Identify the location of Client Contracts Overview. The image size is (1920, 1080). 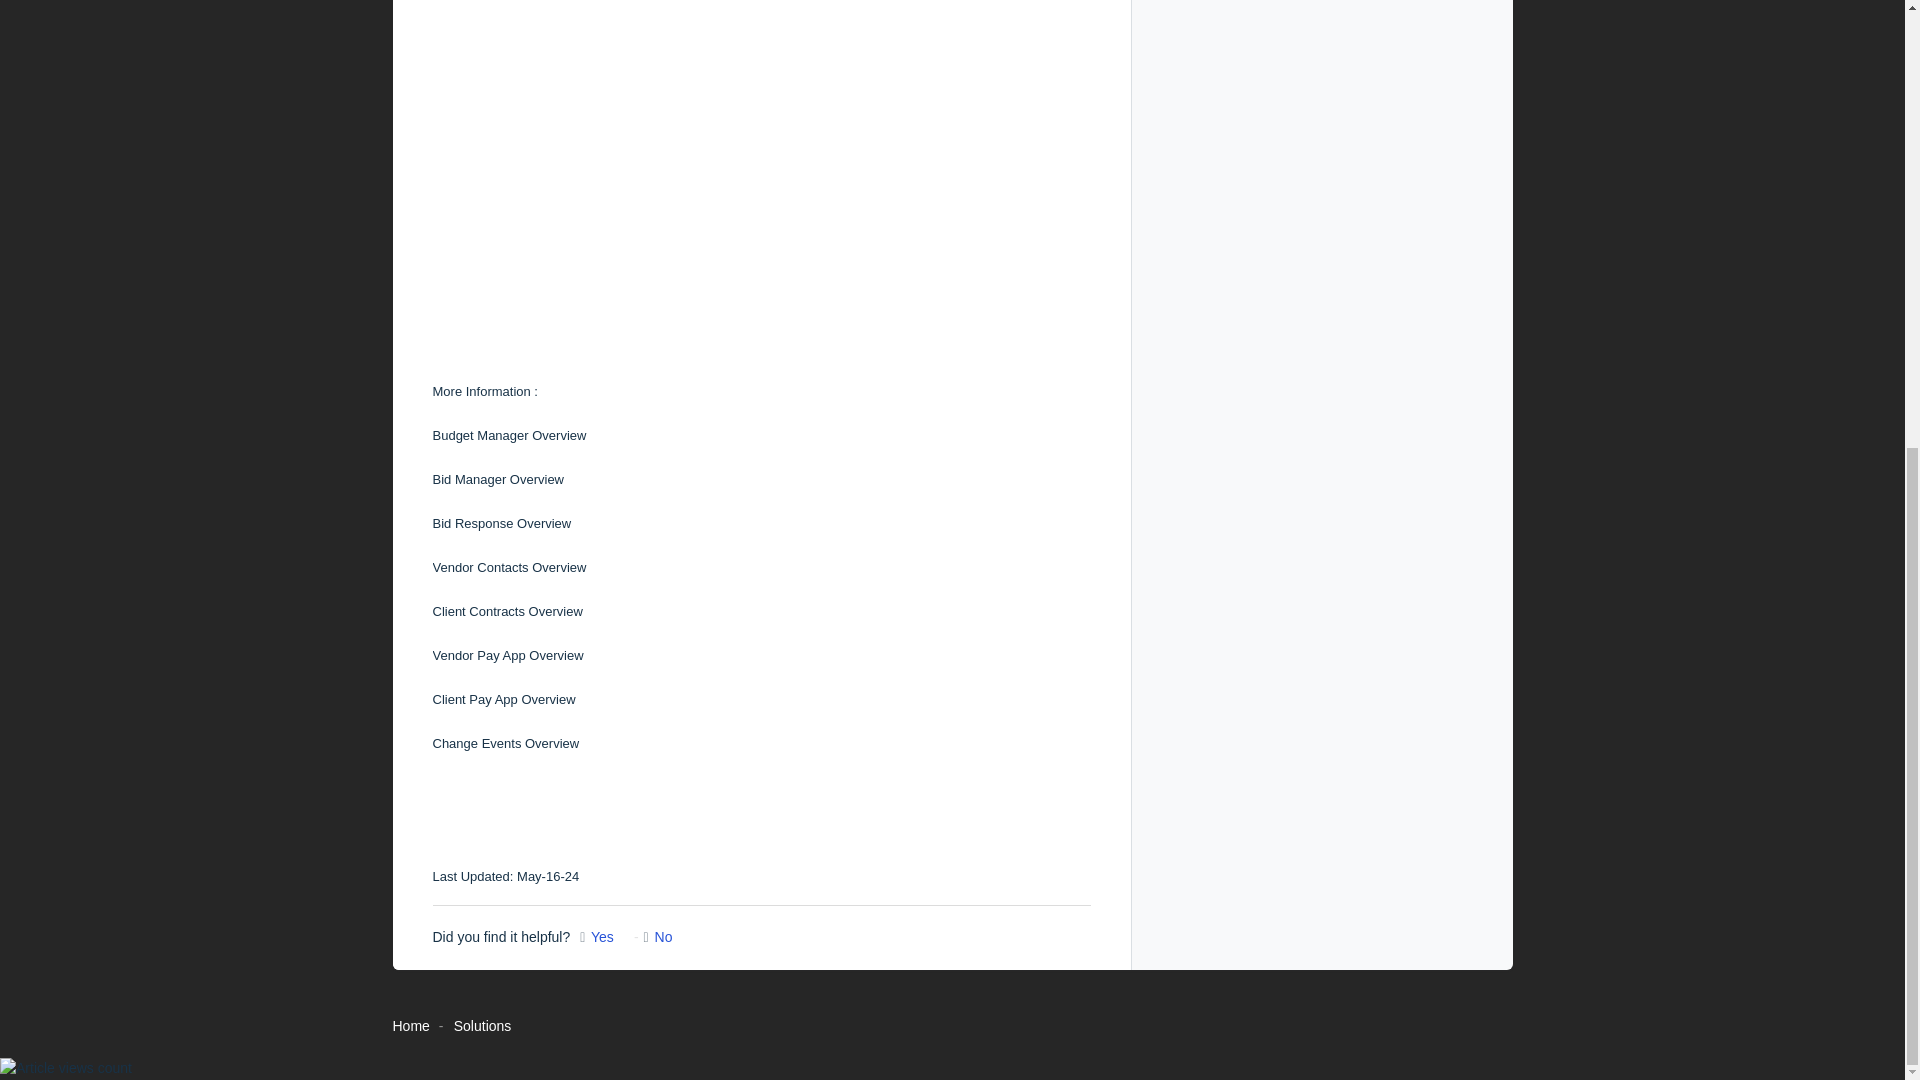
(506, 610).